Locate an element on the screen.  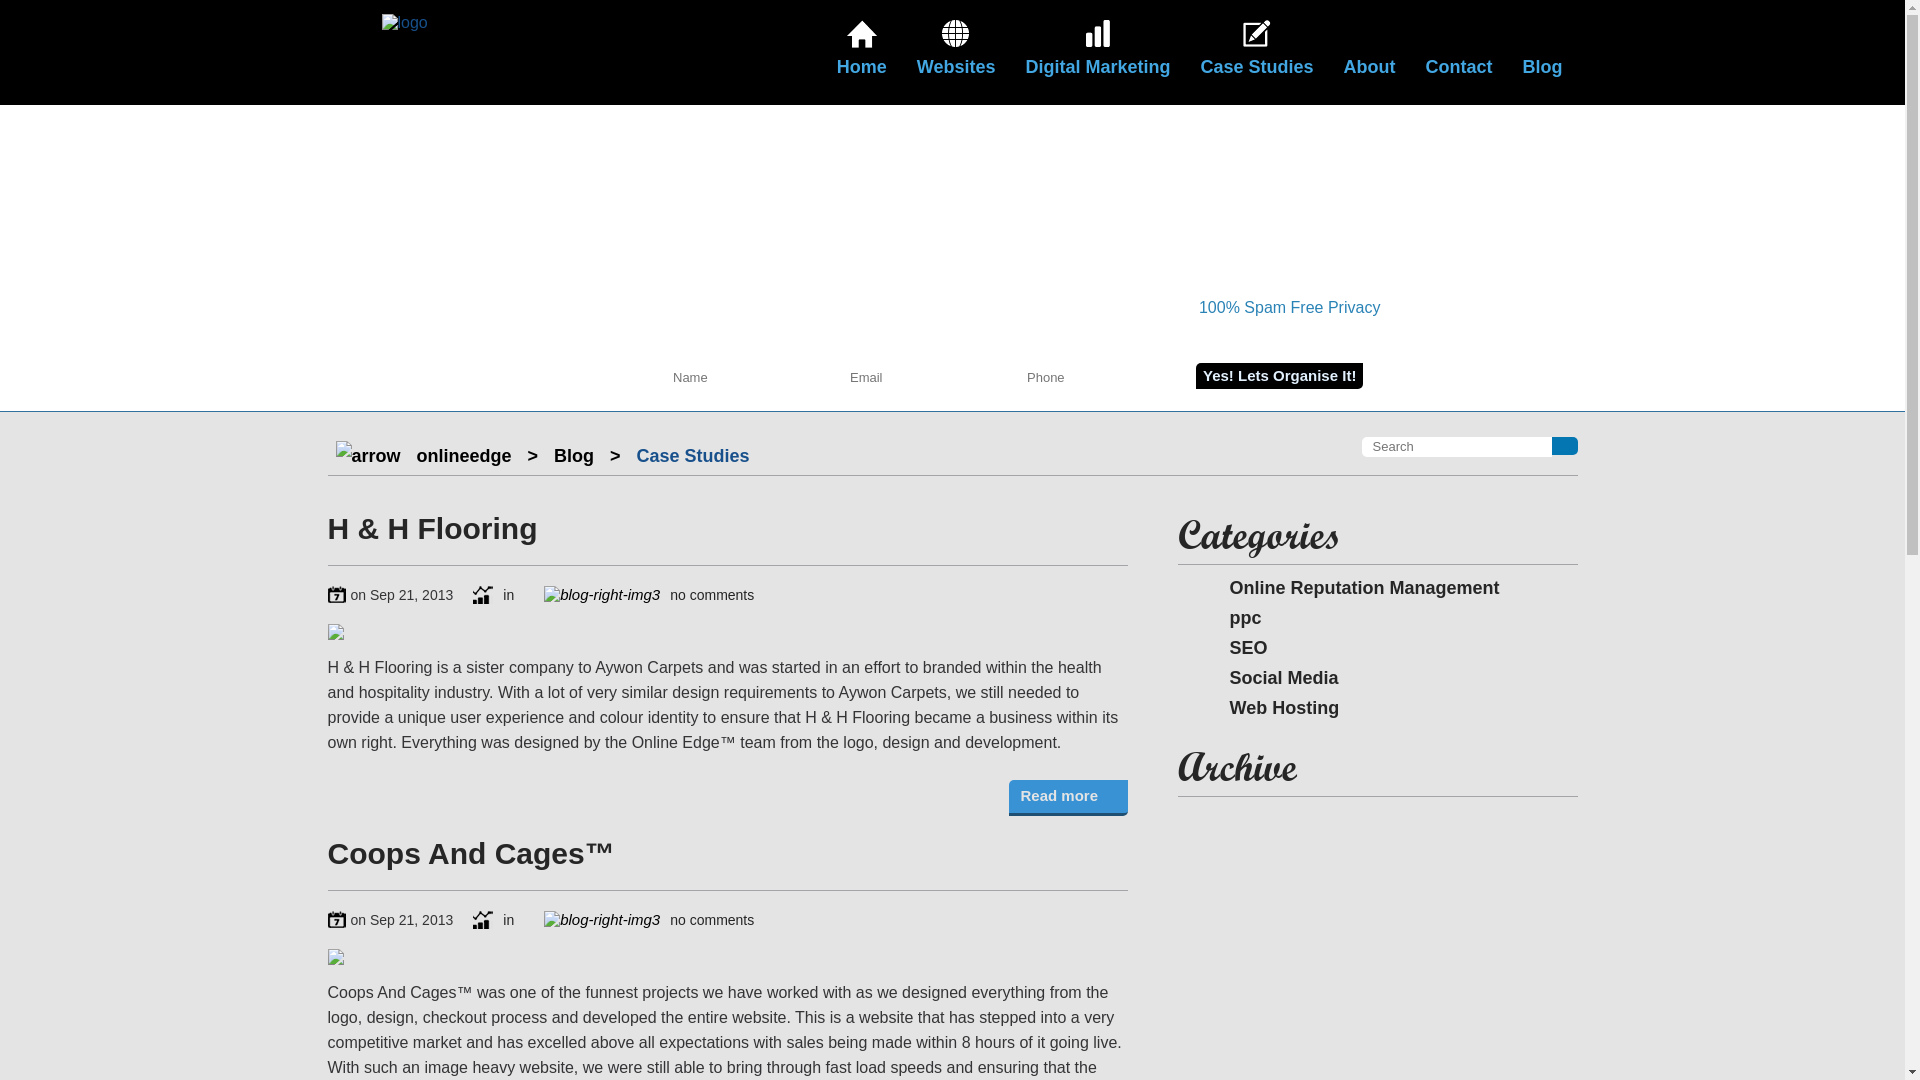
SEO is located at coordinates (1233, 648).